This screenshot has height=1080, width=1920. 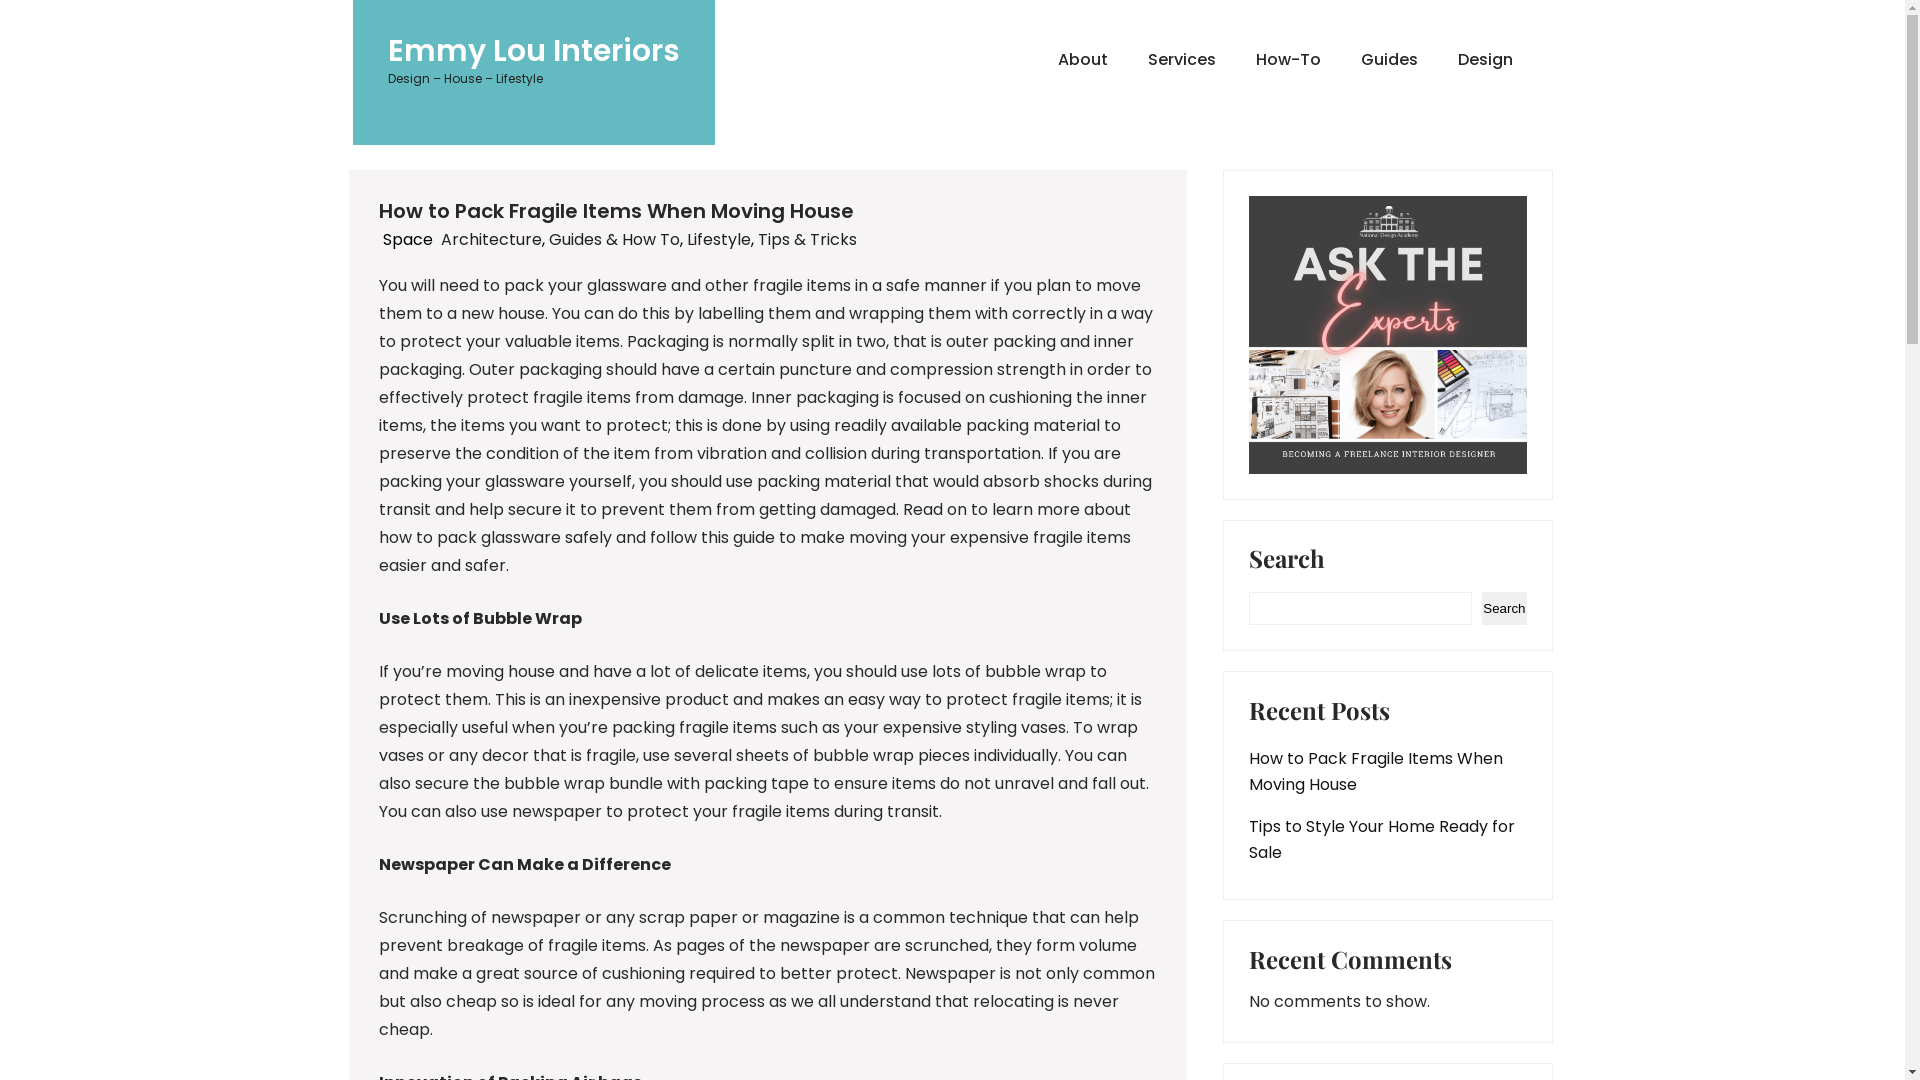 I want to click on Tips & Tricks, so click(x=808, y=240).